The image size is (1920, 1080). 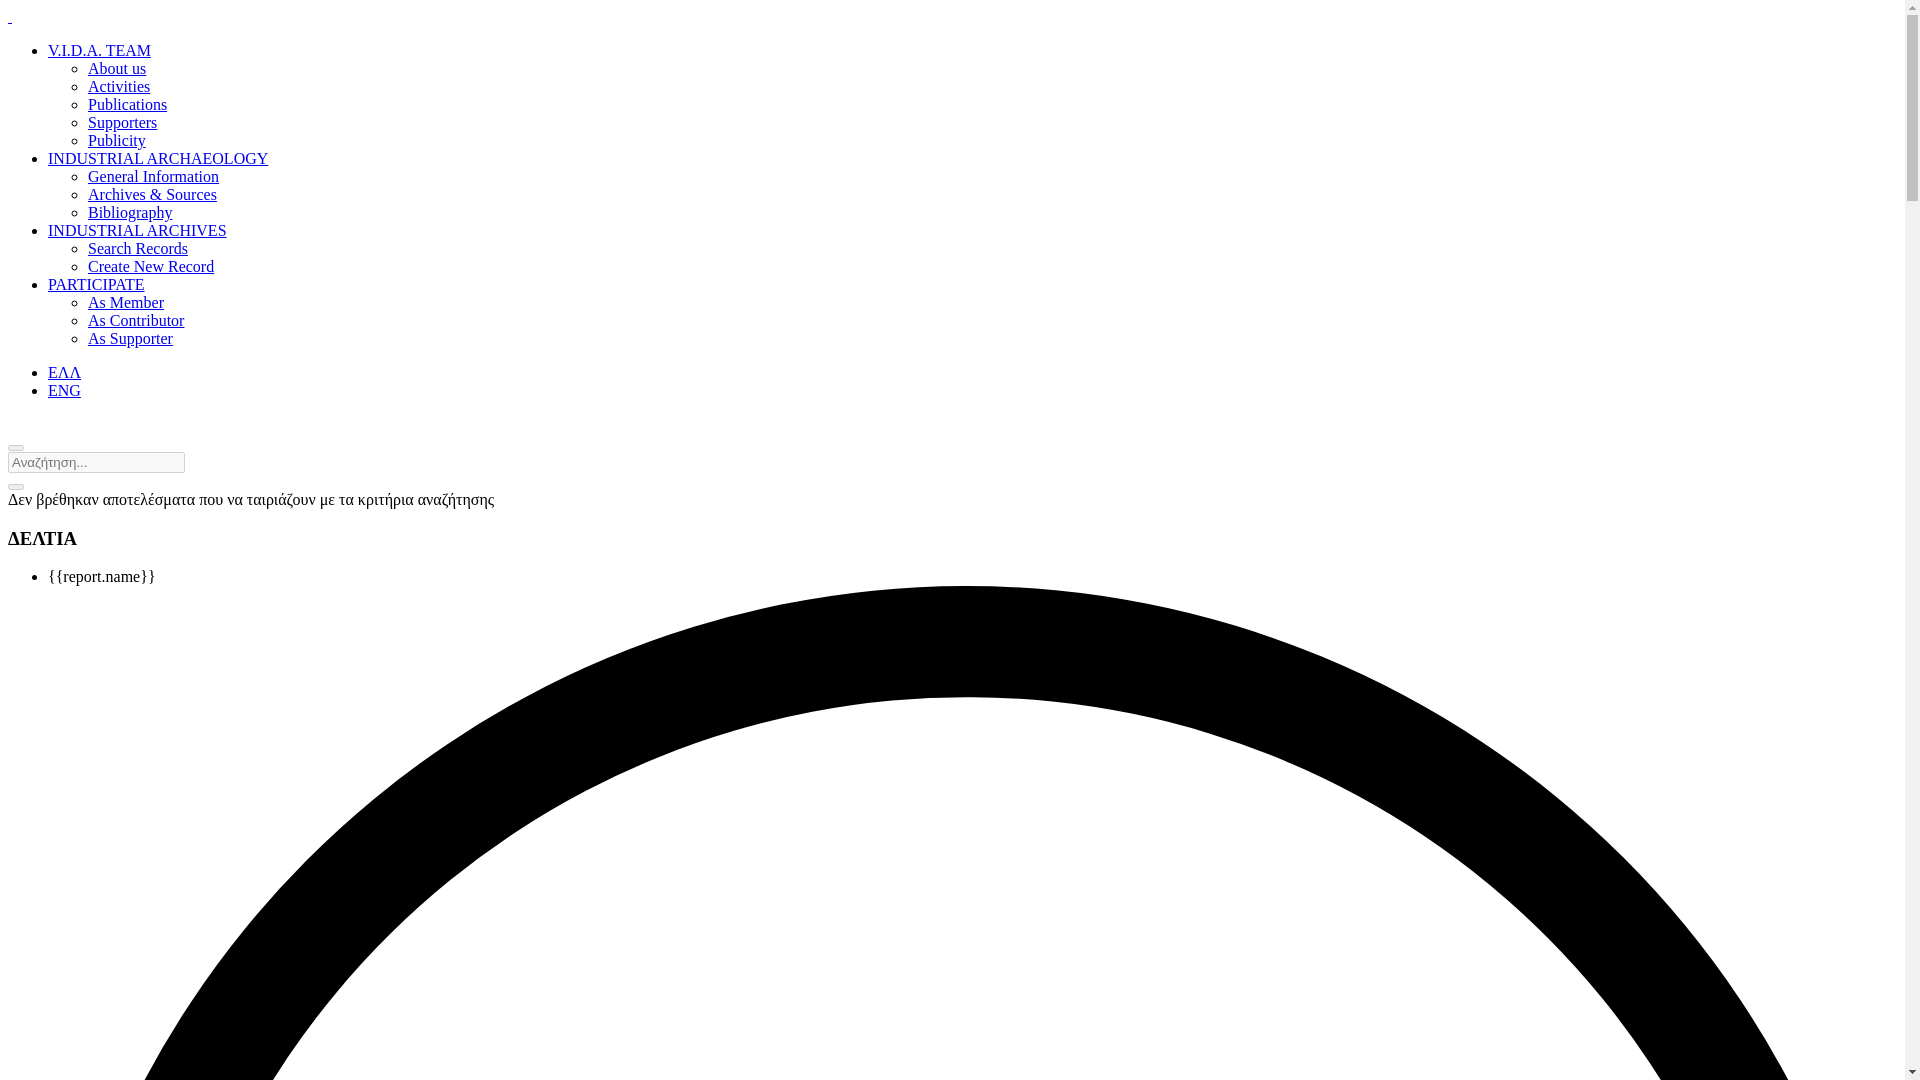 What do you see at coordinates (118, 86) in the screenshot?
I see `Activities` at bounding box center [118, 86].